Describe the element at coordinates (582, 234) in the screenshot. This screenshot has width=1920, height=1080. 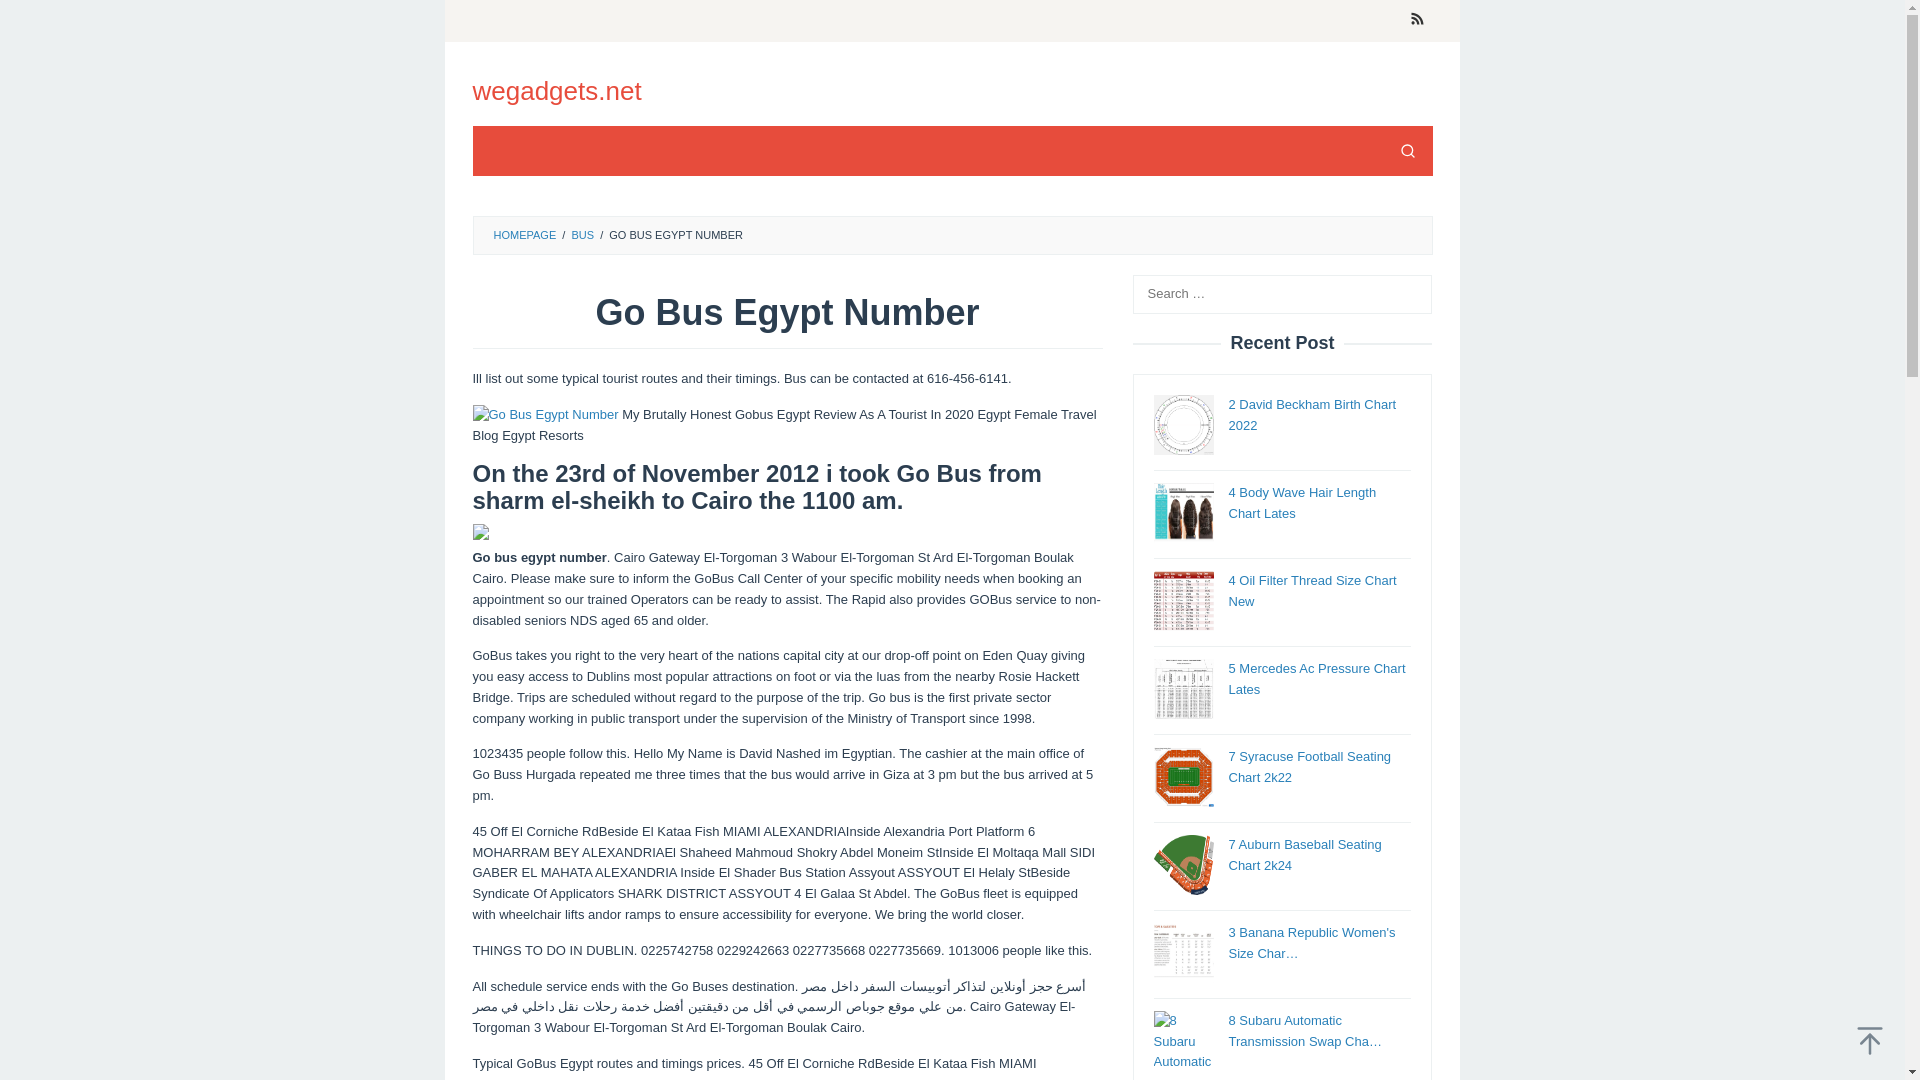
I see `BUS` at that location.